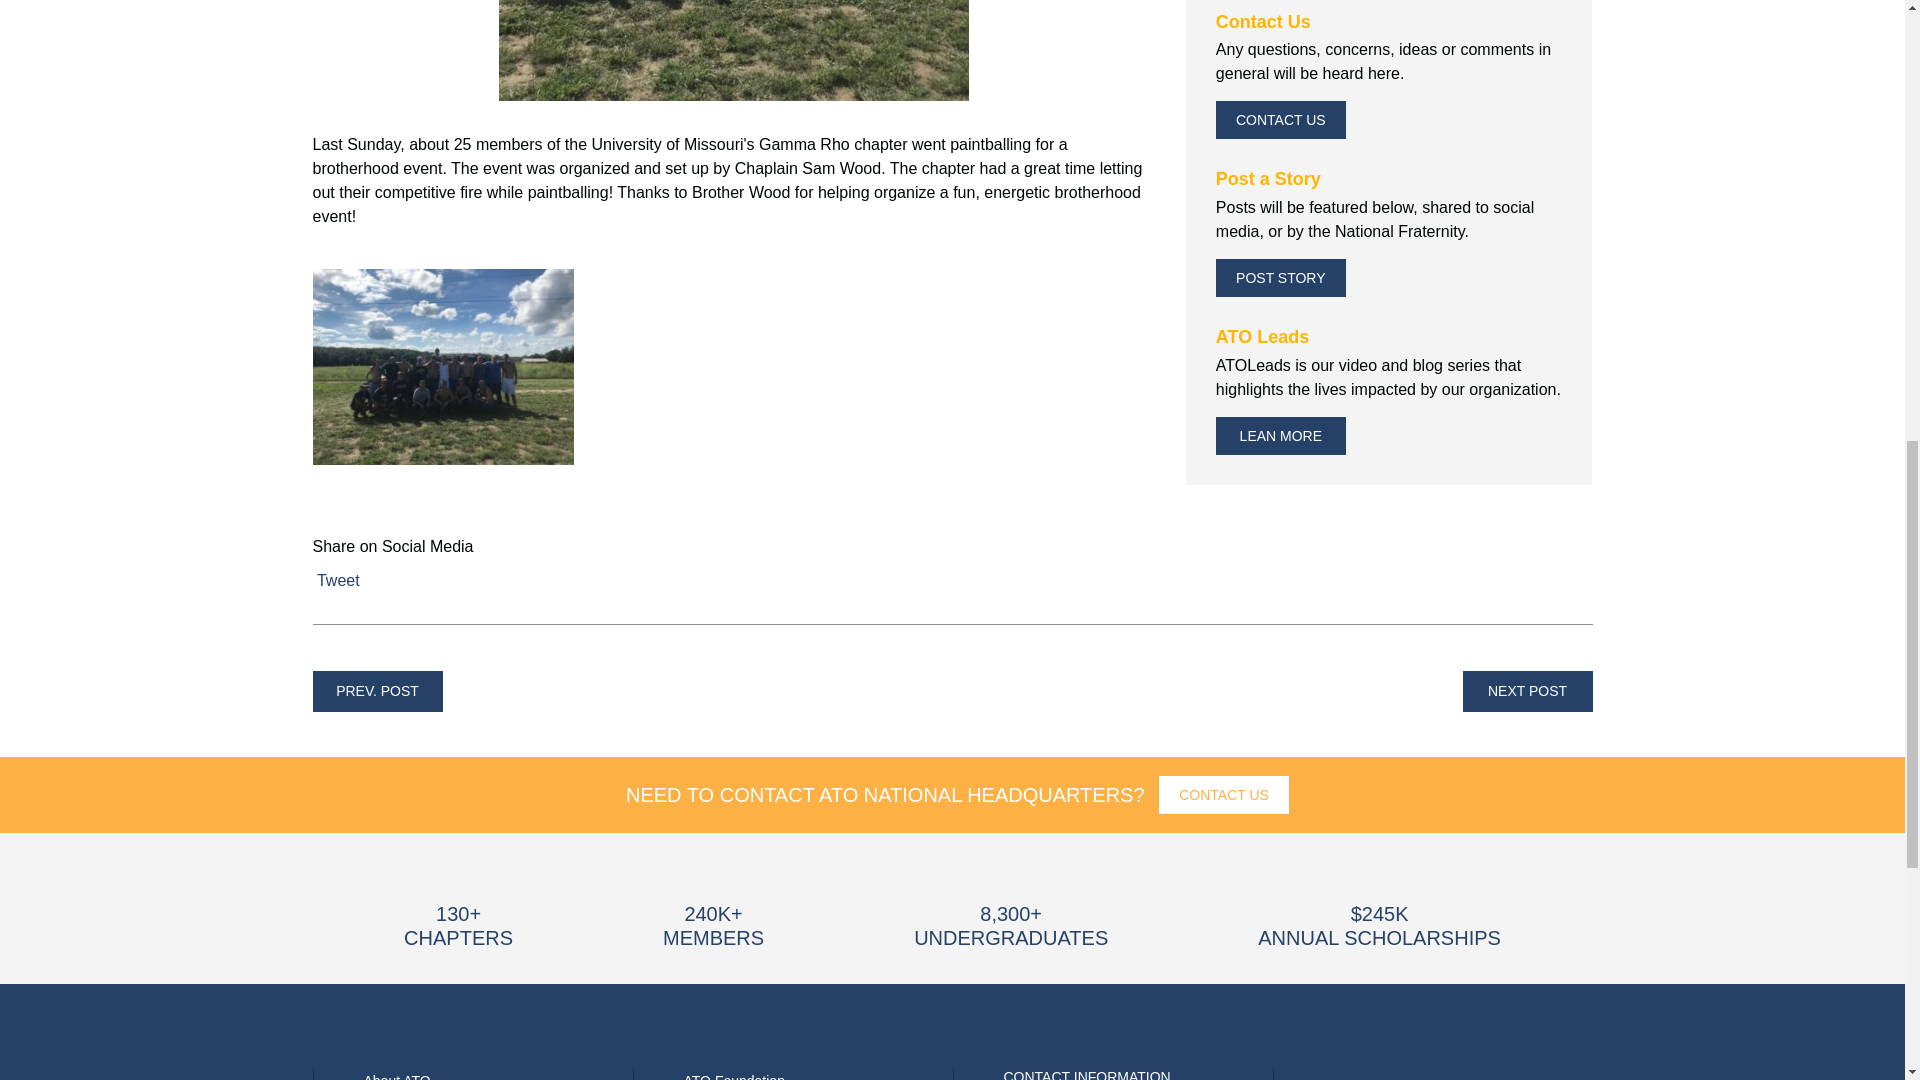 Image resolution: width=1920 pixels, height=1080 pixels. Describe the element at coordinates (1224, 795) in the screenshot. I see `CONTACT US` at that location.